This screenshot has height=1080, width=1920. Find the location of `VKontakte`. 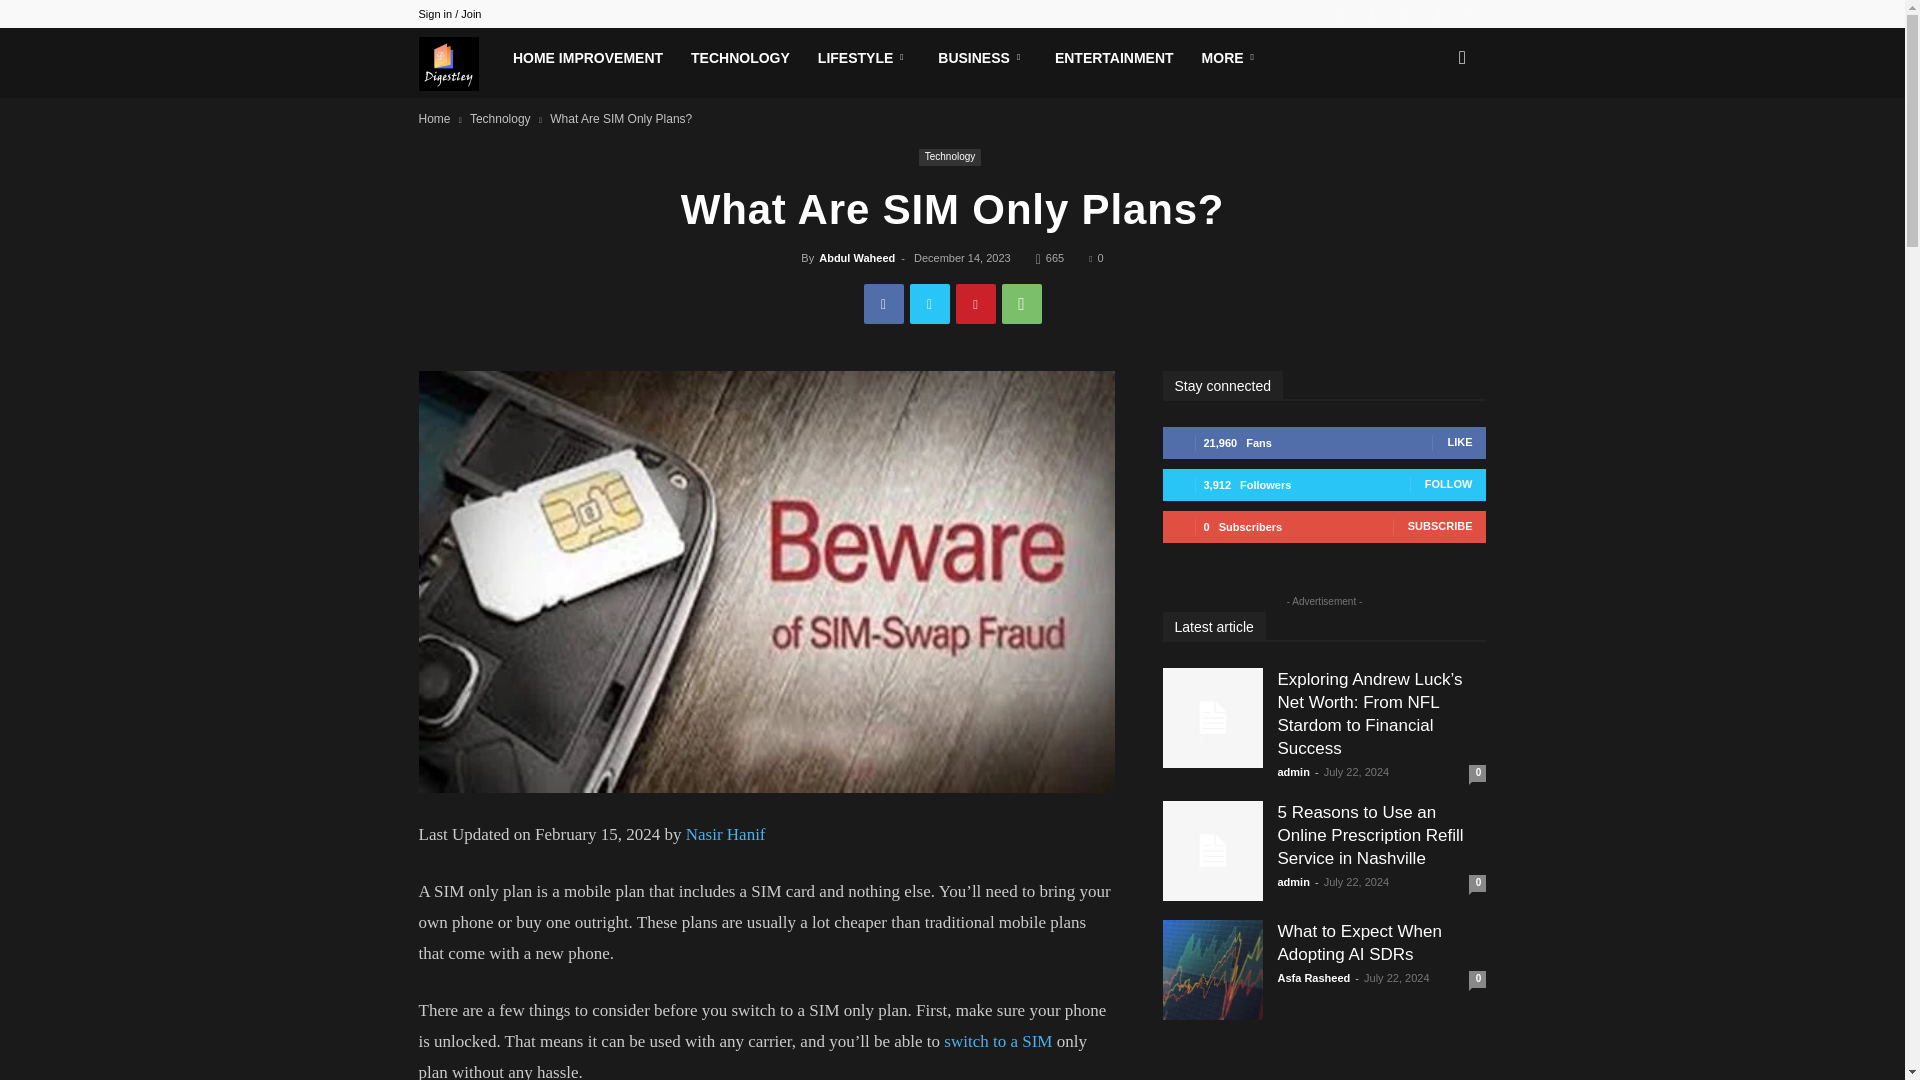

VKontakte is located at coordinates (1470, 14).